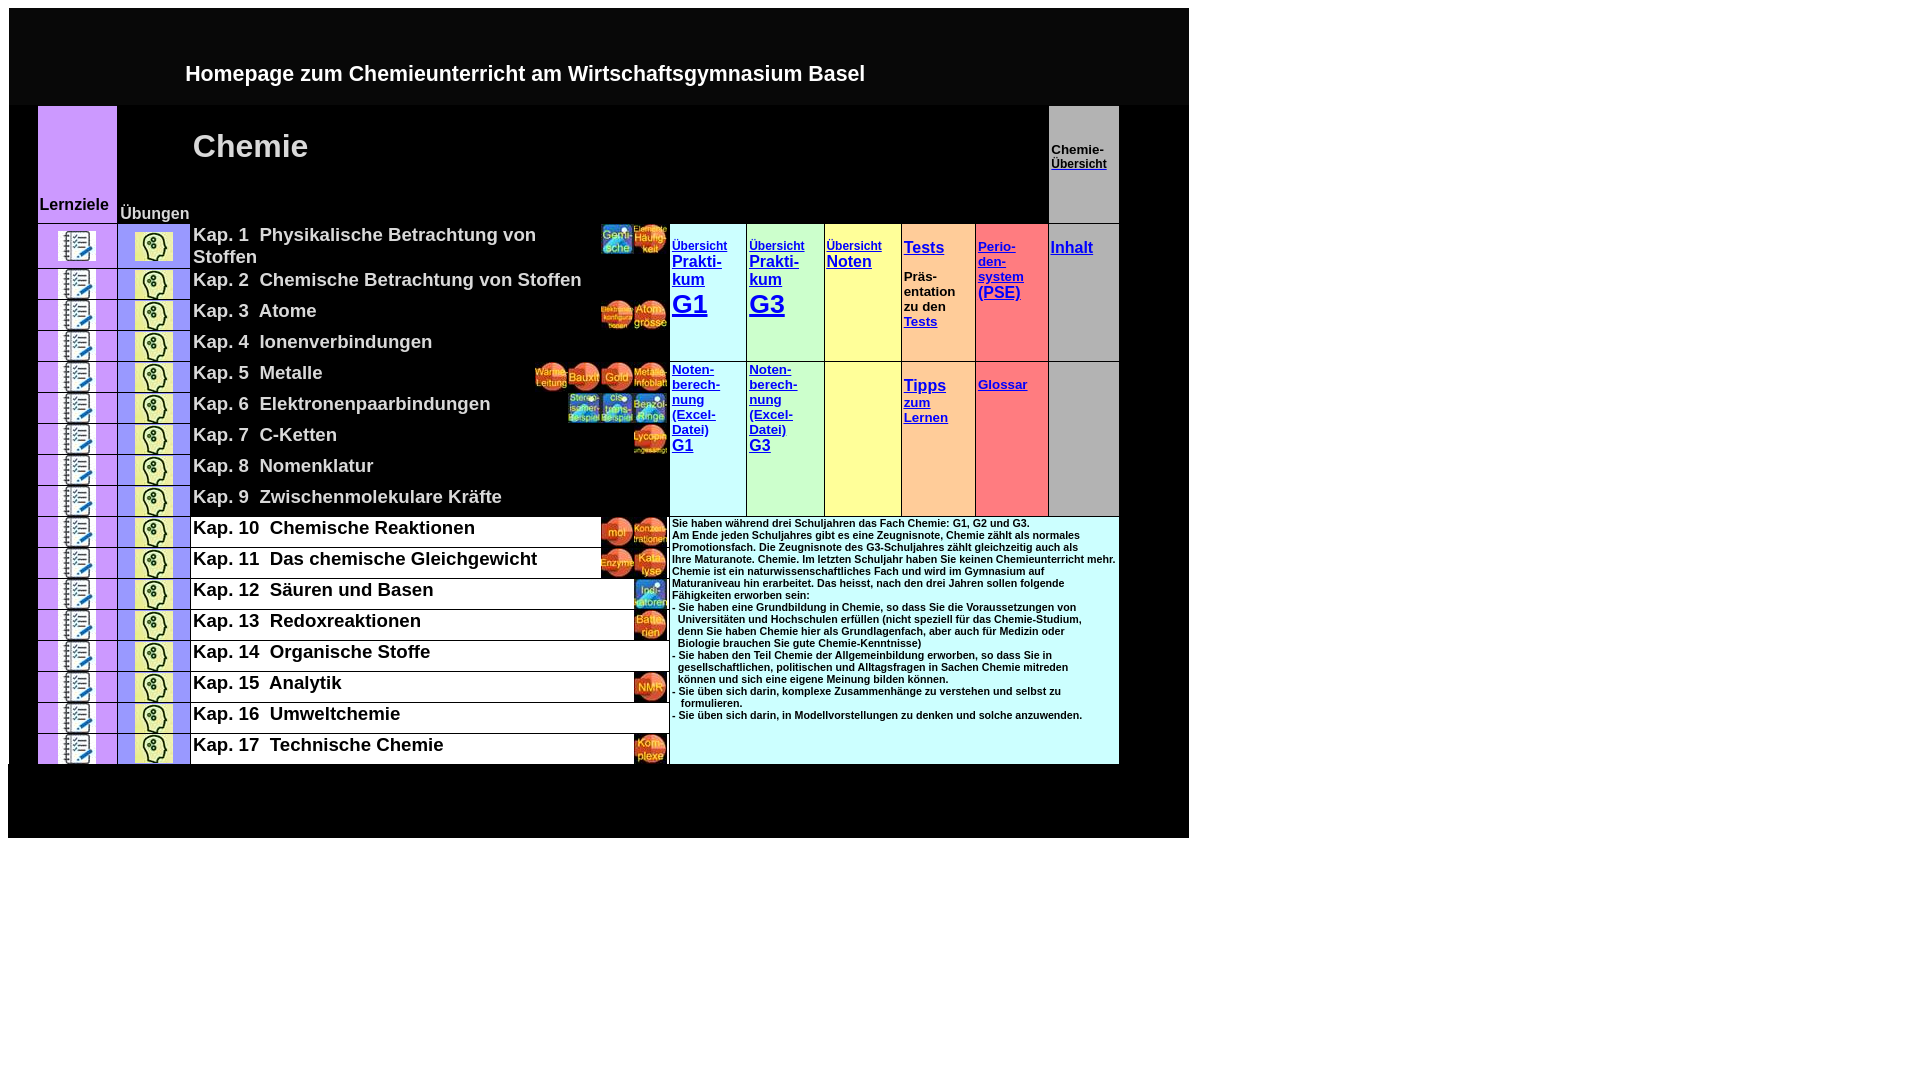 Image resolution: width=1920 pixels, height=1080 pixels. I want to click on Lernen, so click(926, 418).